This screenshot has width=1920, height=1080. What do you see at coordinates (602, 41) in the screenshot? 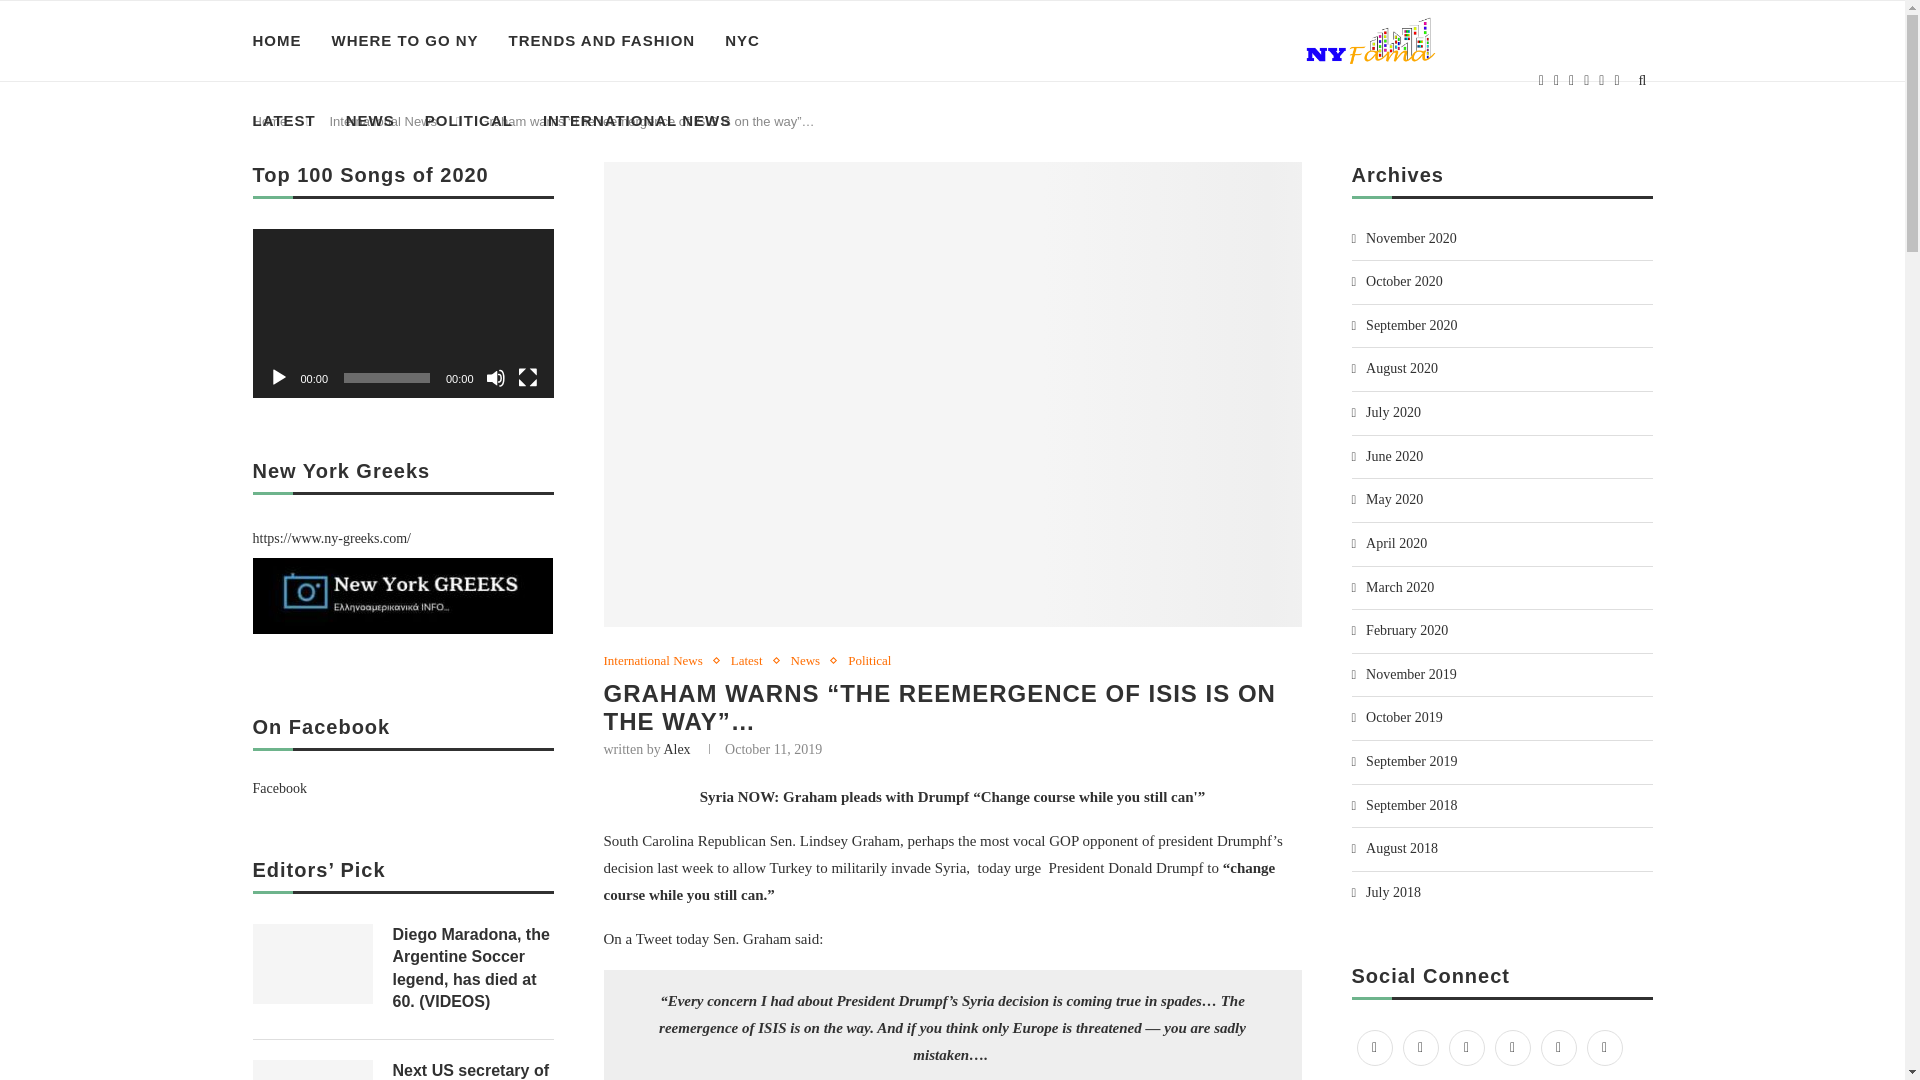
I see `TRENDS AND FASHION` at bounding box center [602, 41].